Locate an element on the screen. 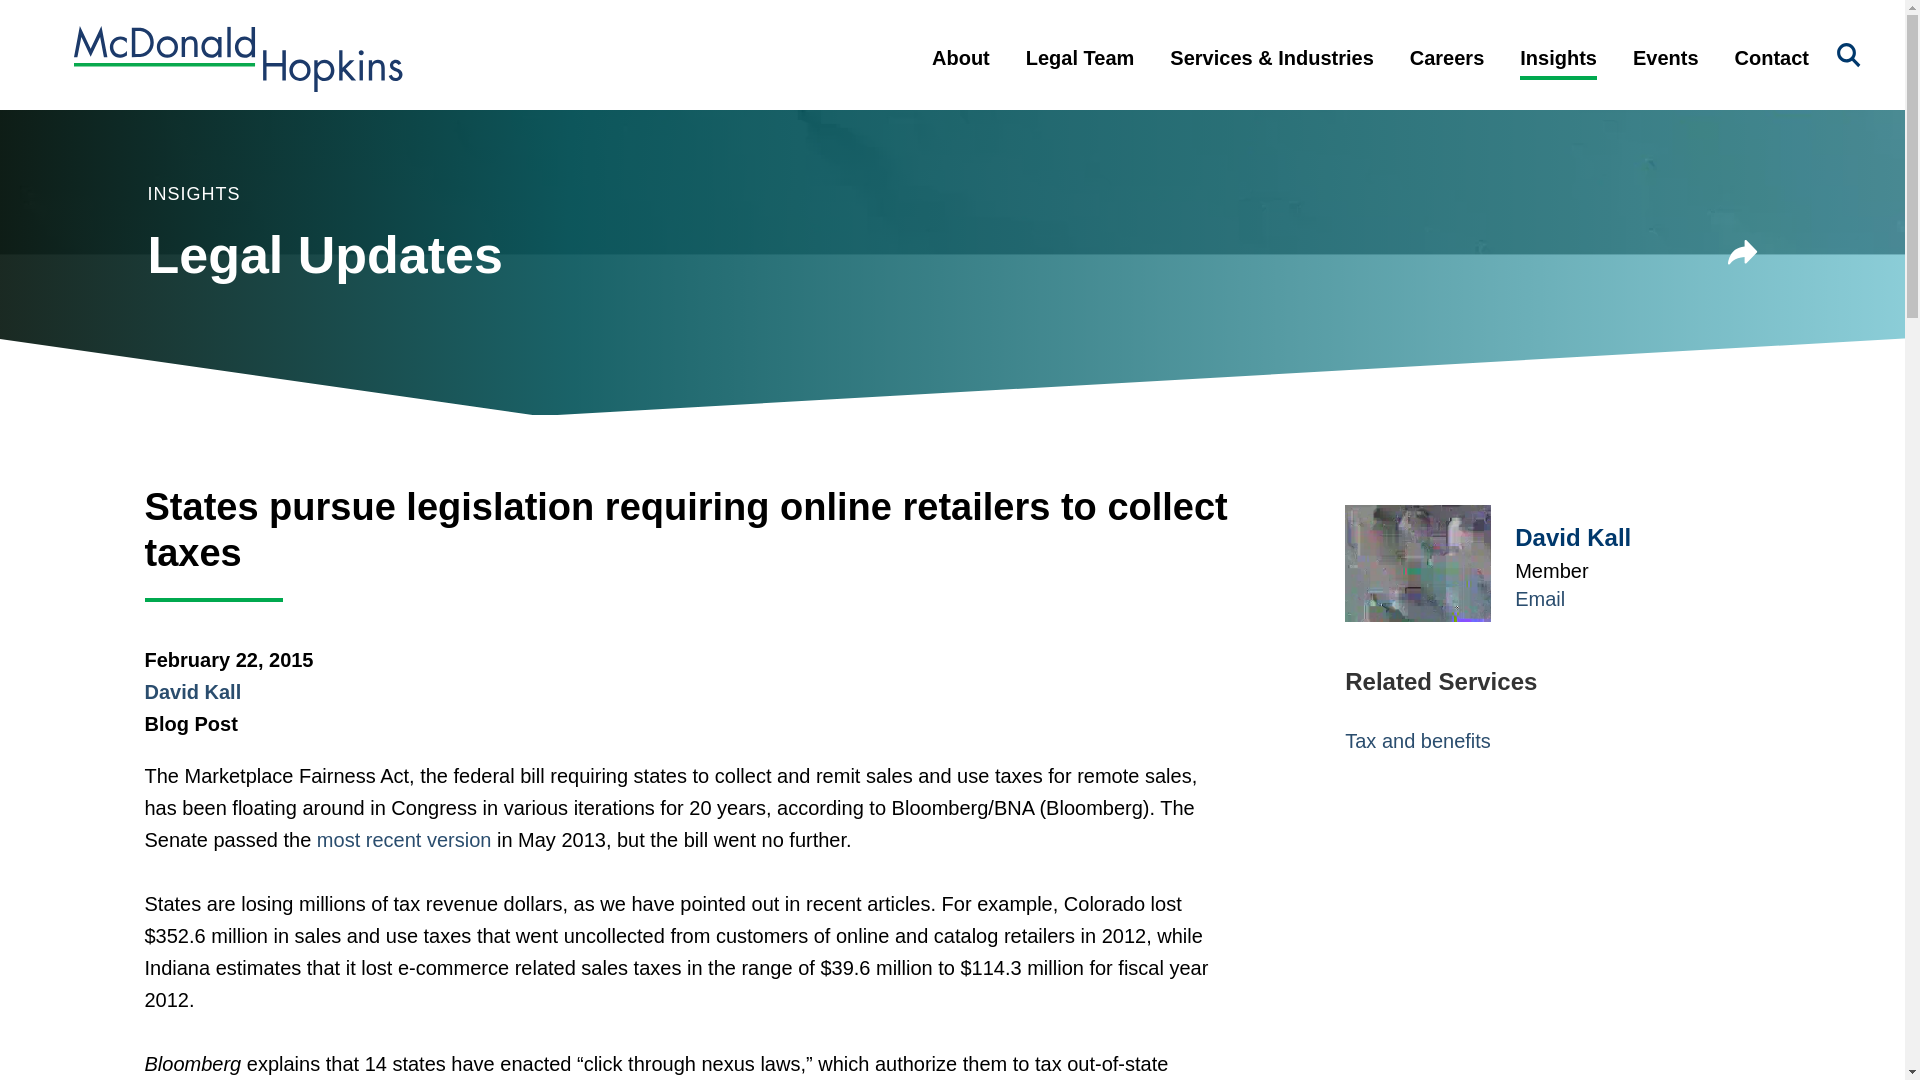  Share is located at coordinates (1743, 256).